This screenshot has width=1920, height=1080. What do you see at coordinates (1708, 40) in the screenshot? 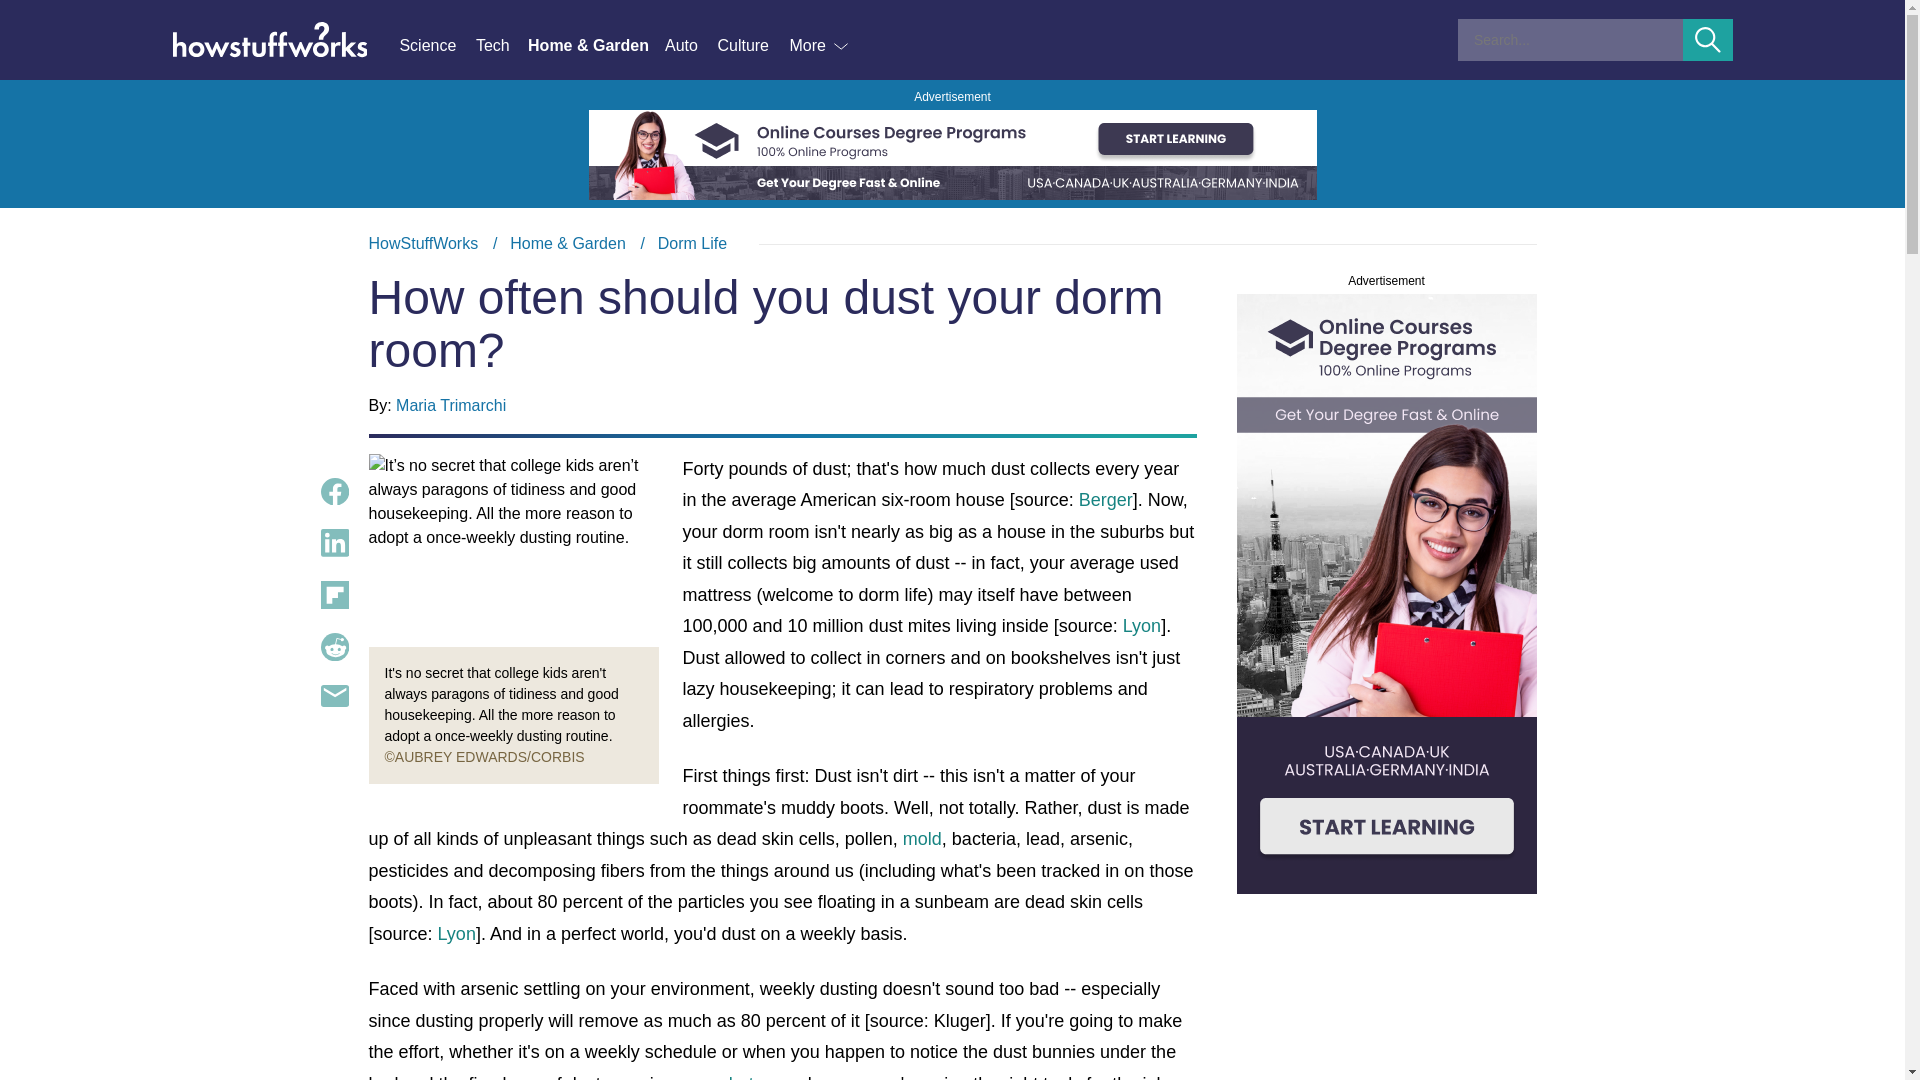
I see `Submit Search` at bounding box center [1708, 40].